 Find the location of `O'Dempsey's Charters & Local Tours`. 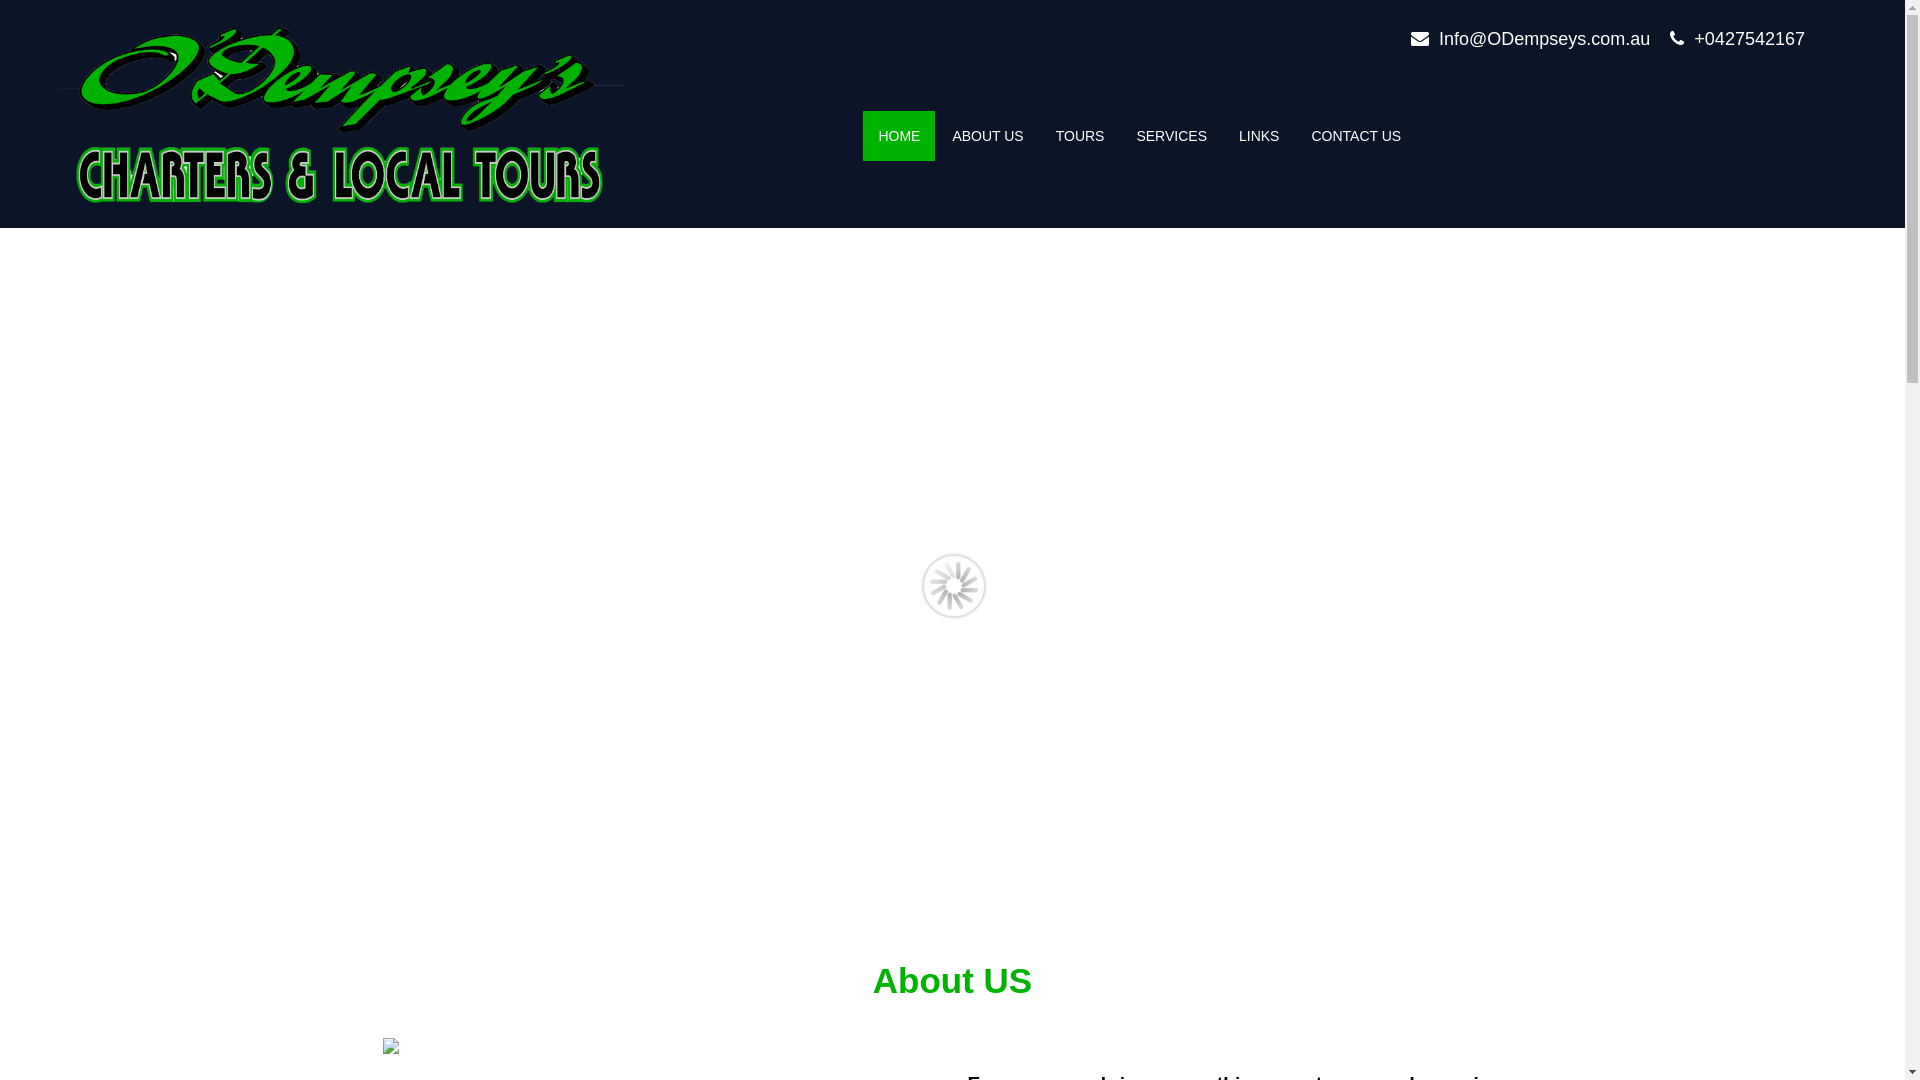

O'Dempsey's Charters & Local Tours is located at coordinates (342, 117).